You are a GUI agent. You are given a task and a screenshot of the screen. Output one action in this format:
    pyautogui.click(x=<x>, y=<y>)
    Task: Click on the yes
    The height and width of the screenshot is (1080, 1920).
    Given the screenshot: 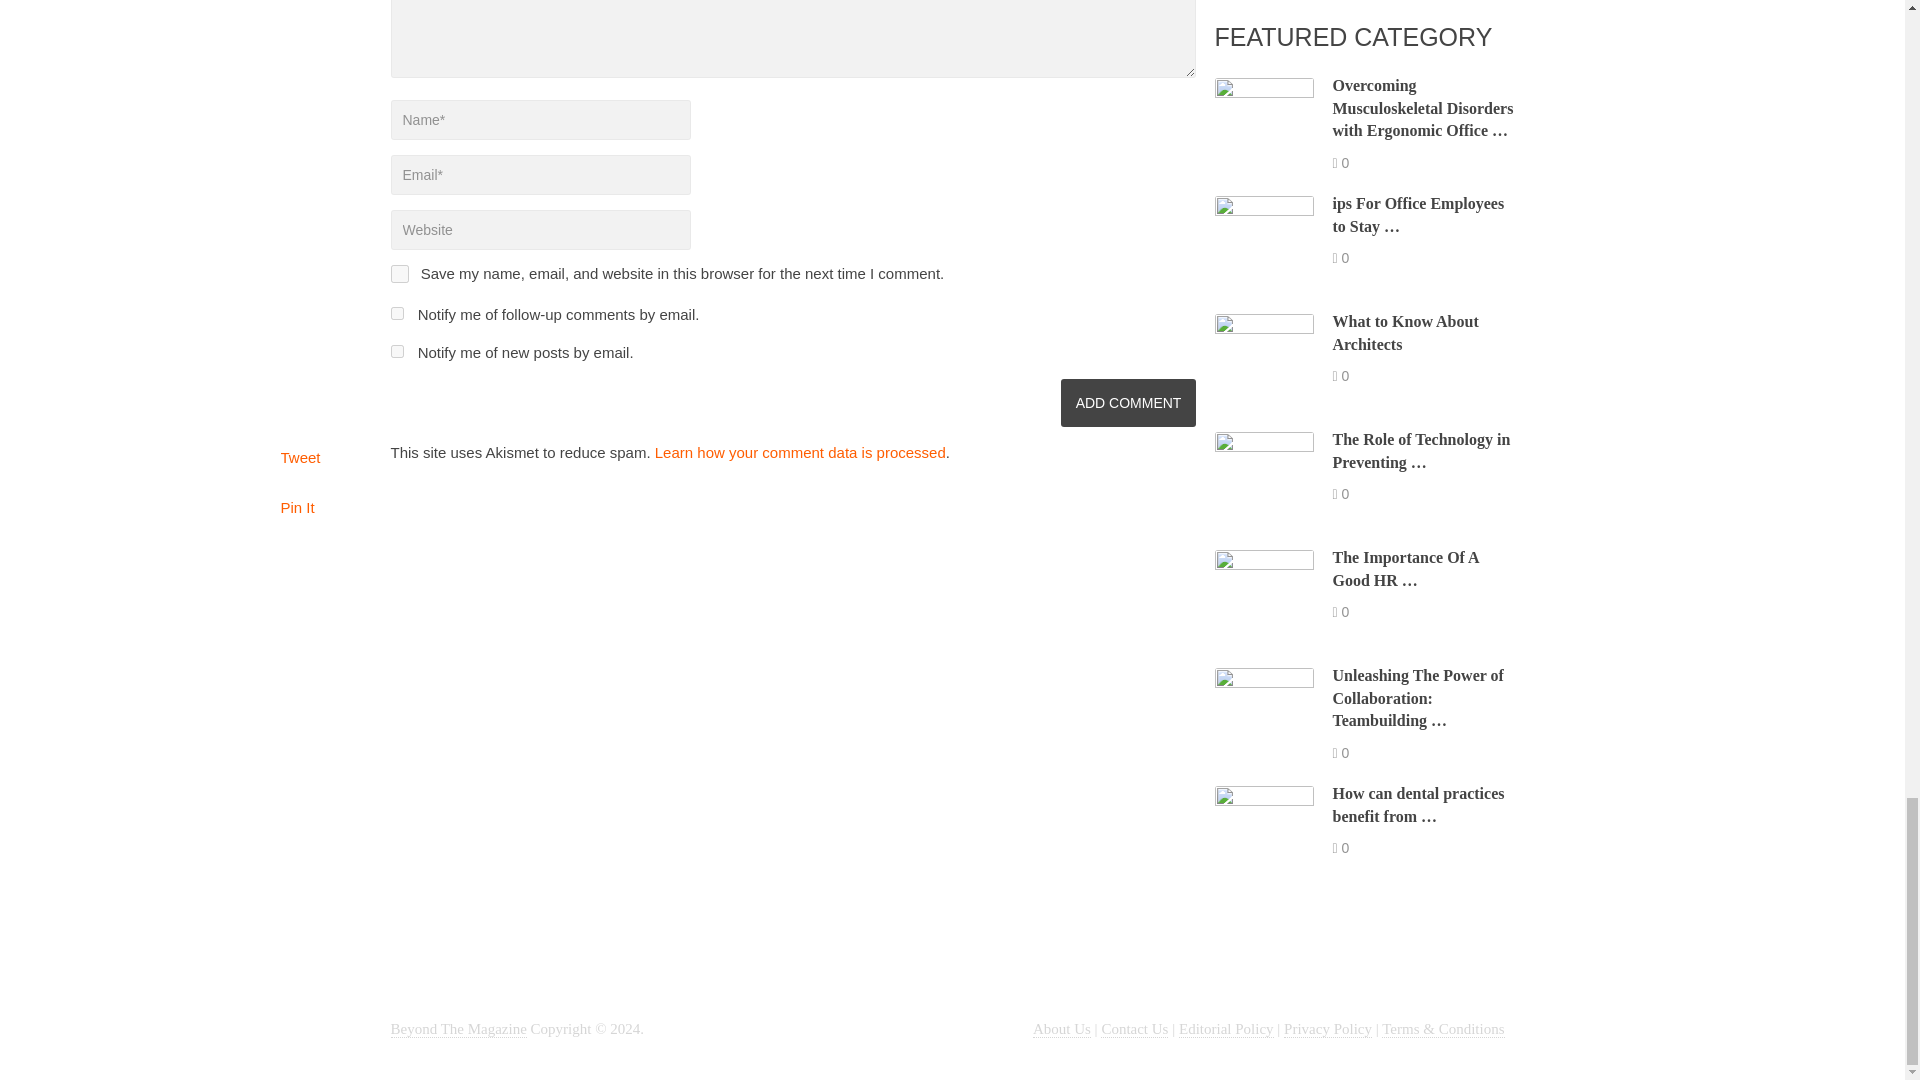 What is the action you would take?
    pyautogui.click(x=398, y=273)
    